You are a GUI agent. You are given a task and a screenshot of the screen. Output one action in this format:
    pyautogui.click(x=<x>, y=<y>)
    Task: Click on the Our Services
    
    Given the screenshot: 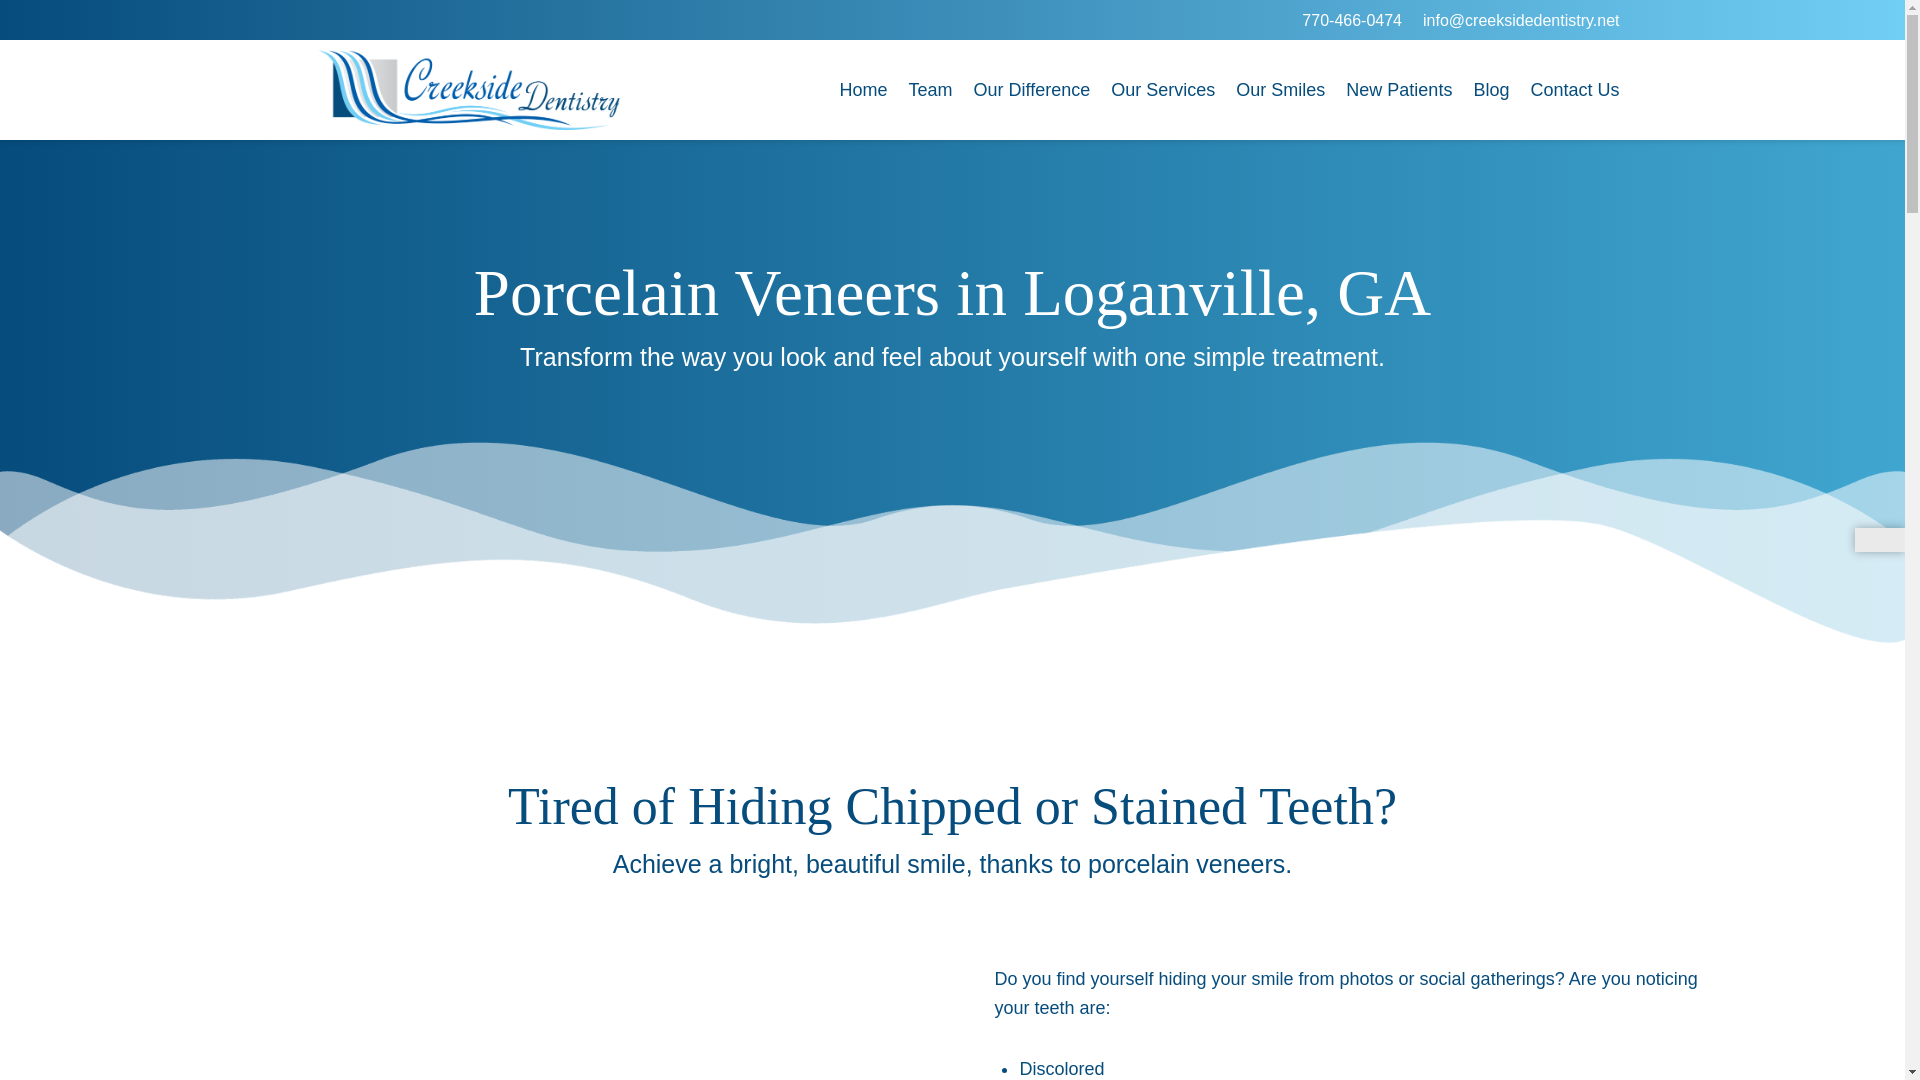 What is the action you would take?
    pyautogui.click(x=1162, y=90)
    